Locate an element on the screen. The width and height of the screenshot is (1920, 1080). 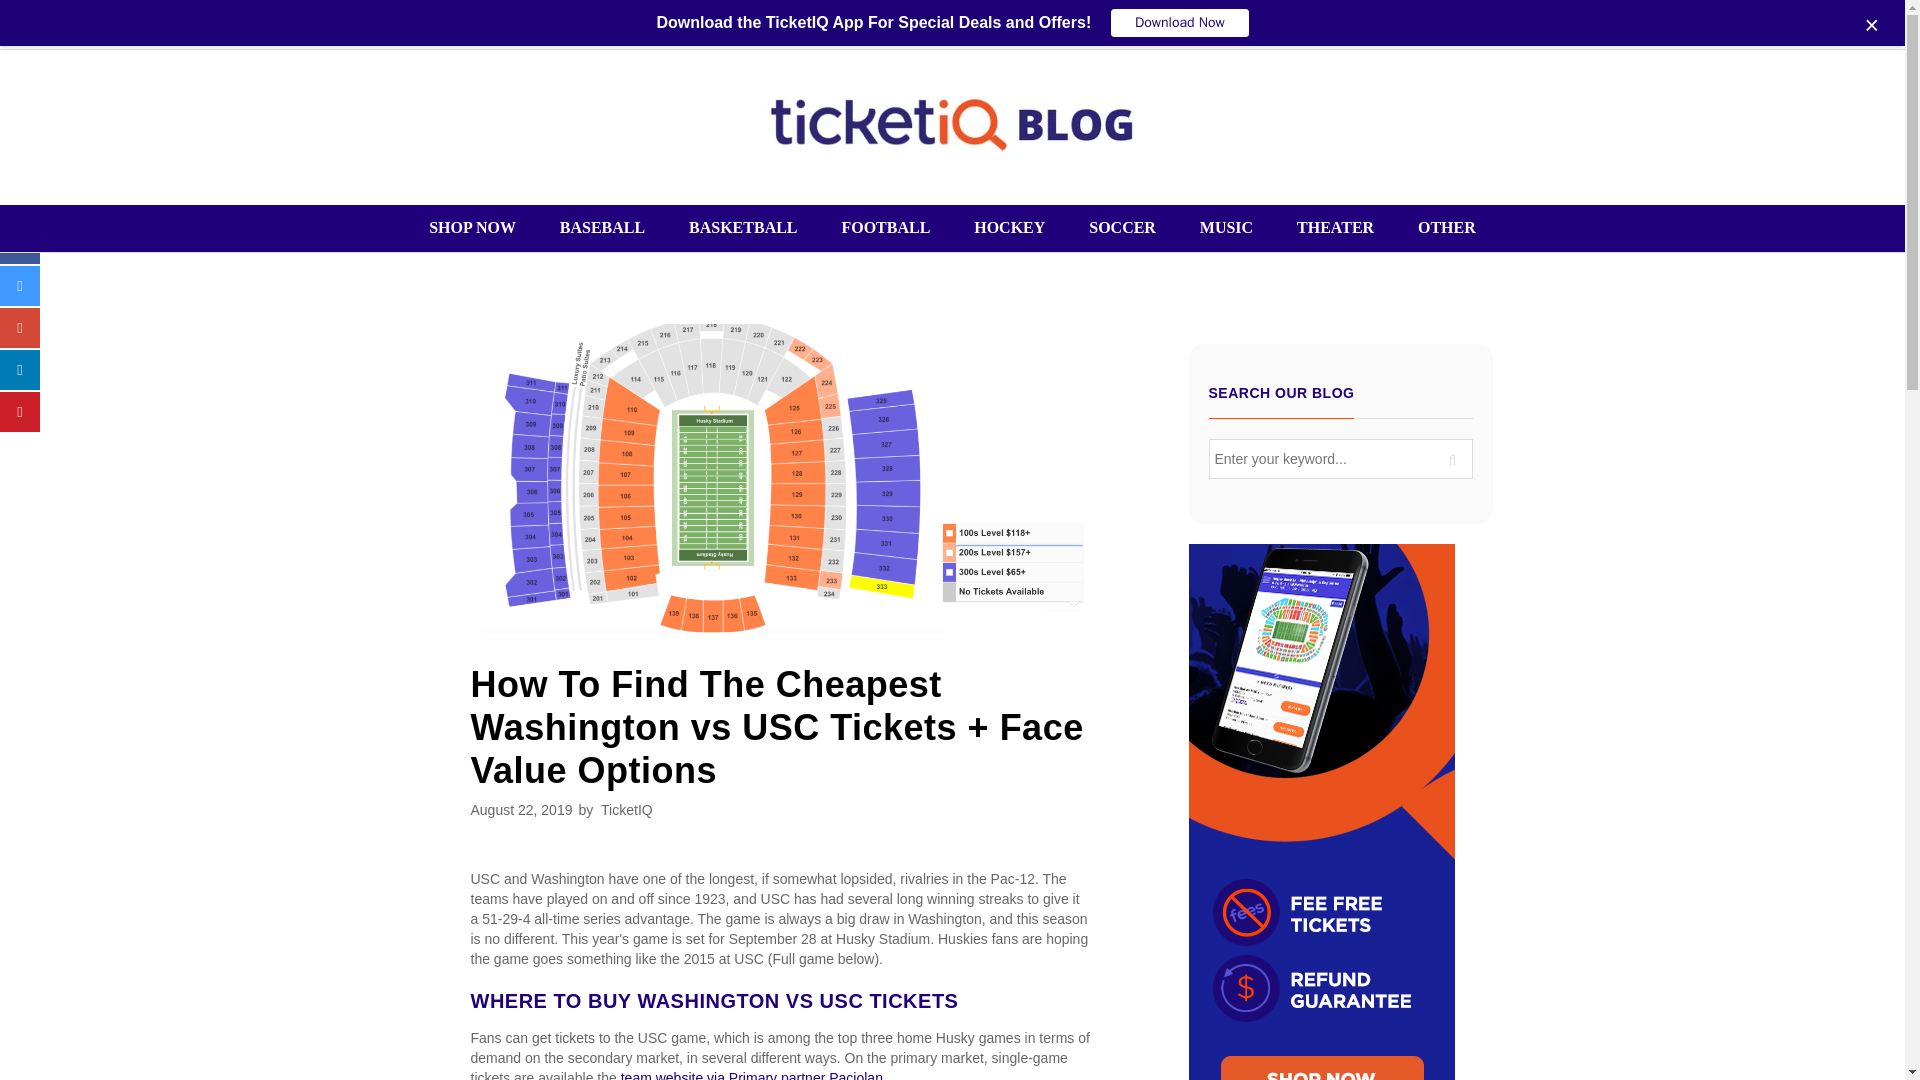
SOCCER is located at coordinates (1122, 228).